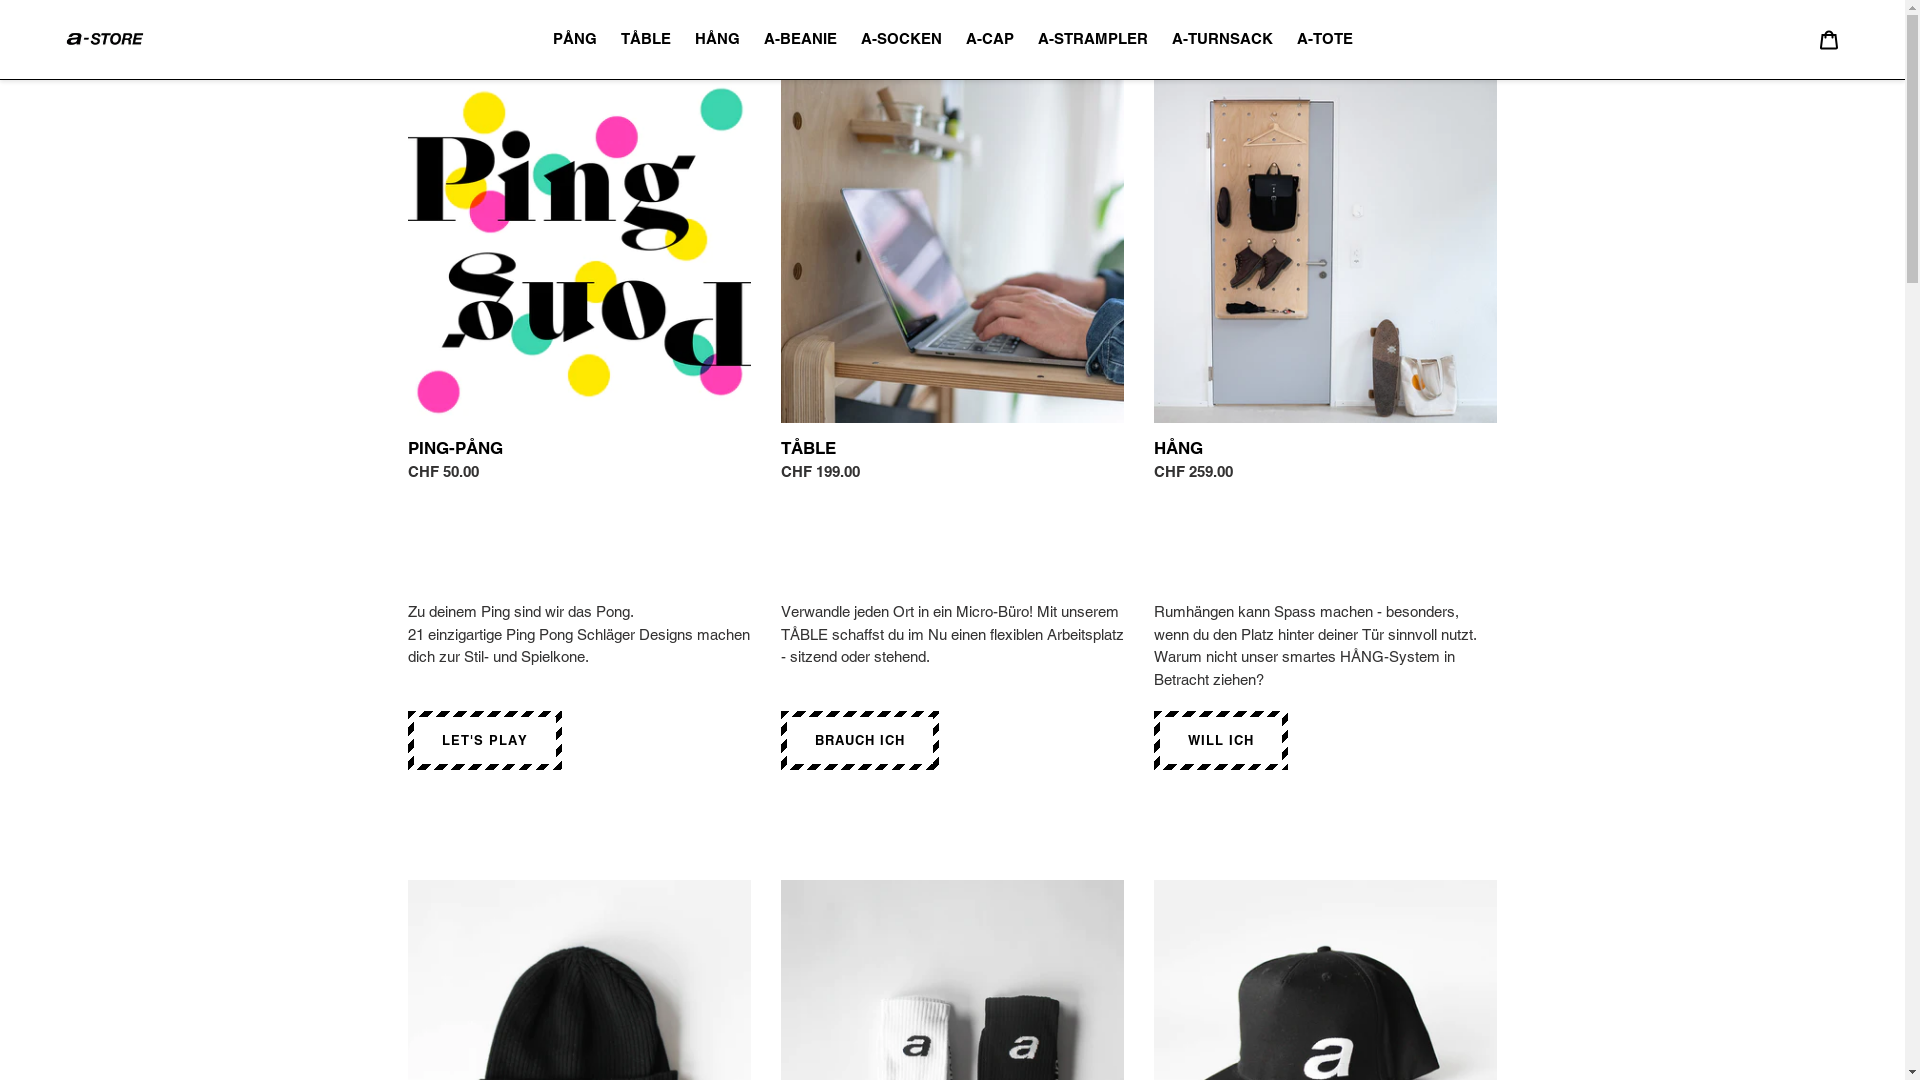 This screenshot has width=1920, height=1080. Describe the element at coordinates (1221, 740) in the screenshot. I see `WILL ICH` at that location.